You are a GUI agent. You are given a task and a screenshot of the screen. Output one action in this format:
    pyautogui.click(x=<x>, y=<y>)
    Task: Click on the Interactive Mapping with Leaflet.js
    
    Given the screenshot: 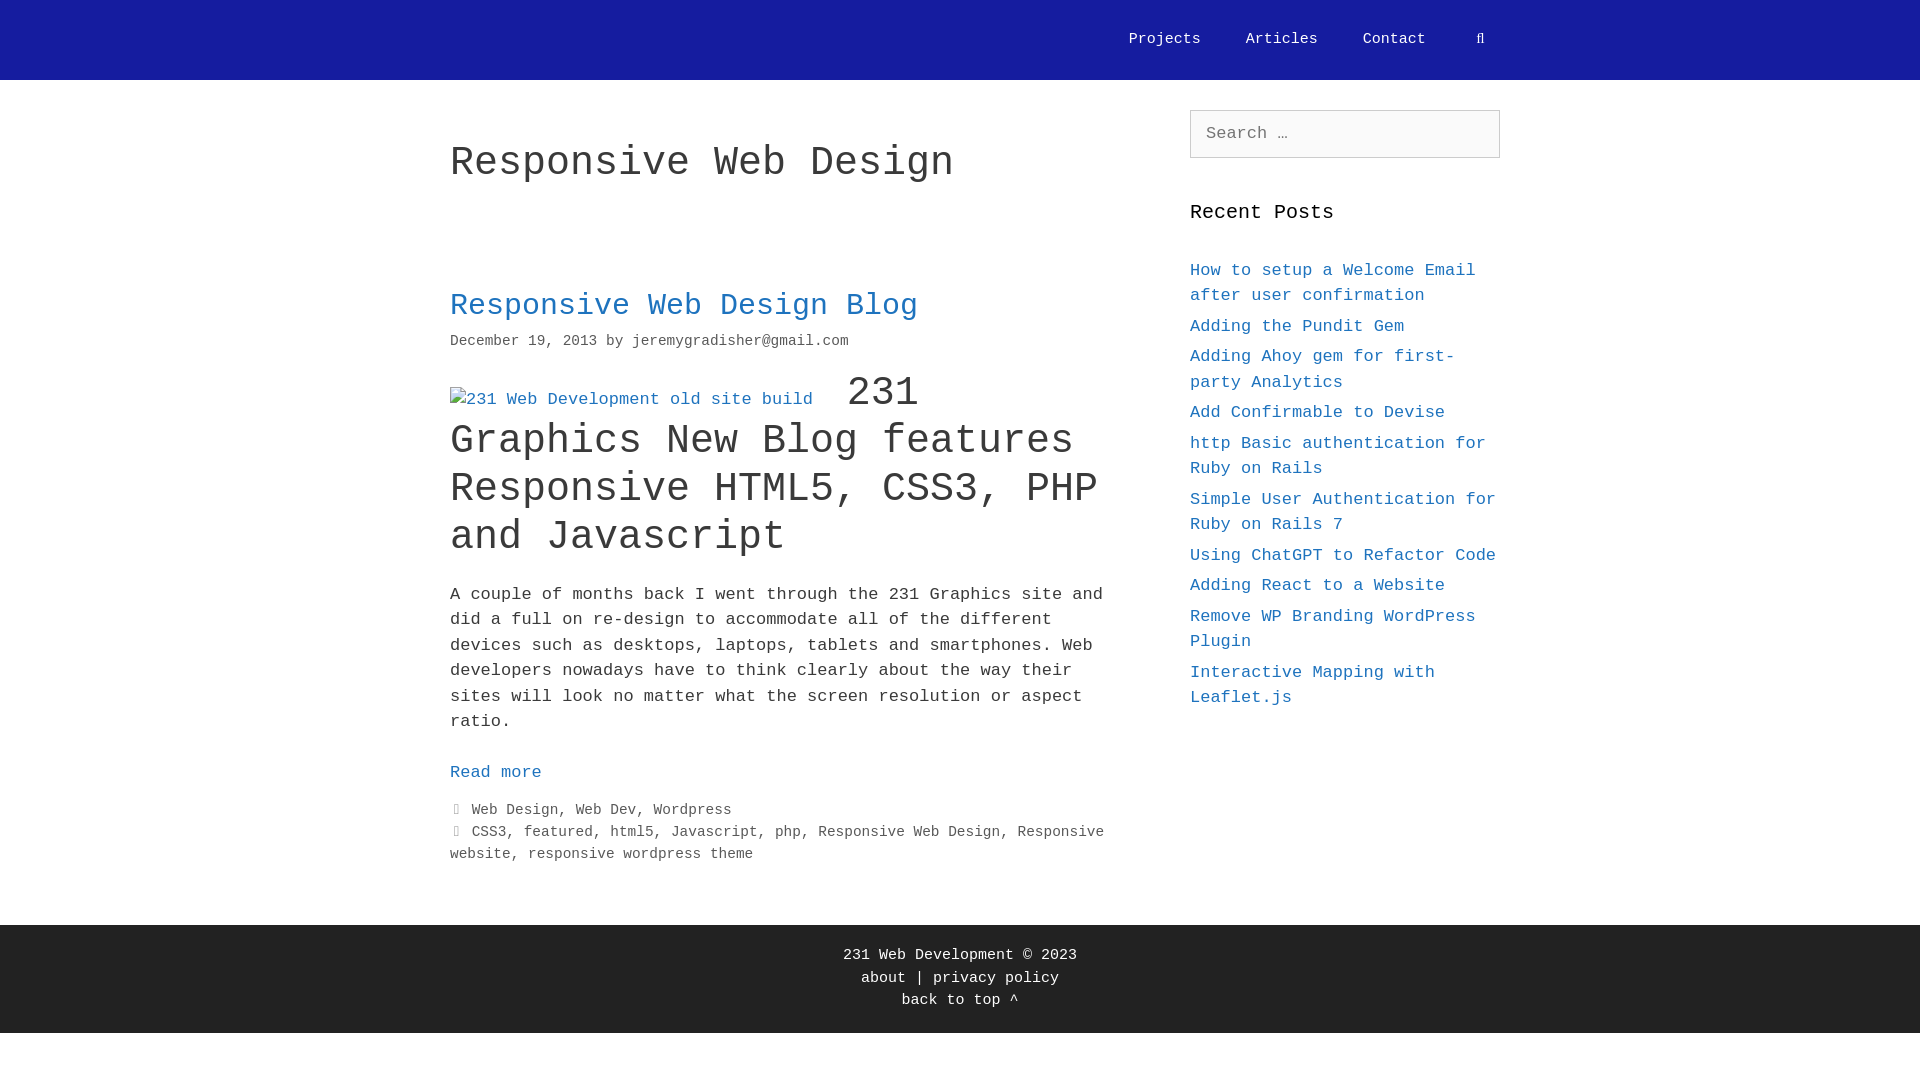 What is the action you would take?
    pyautogui.click(x=1312, y=684)
    